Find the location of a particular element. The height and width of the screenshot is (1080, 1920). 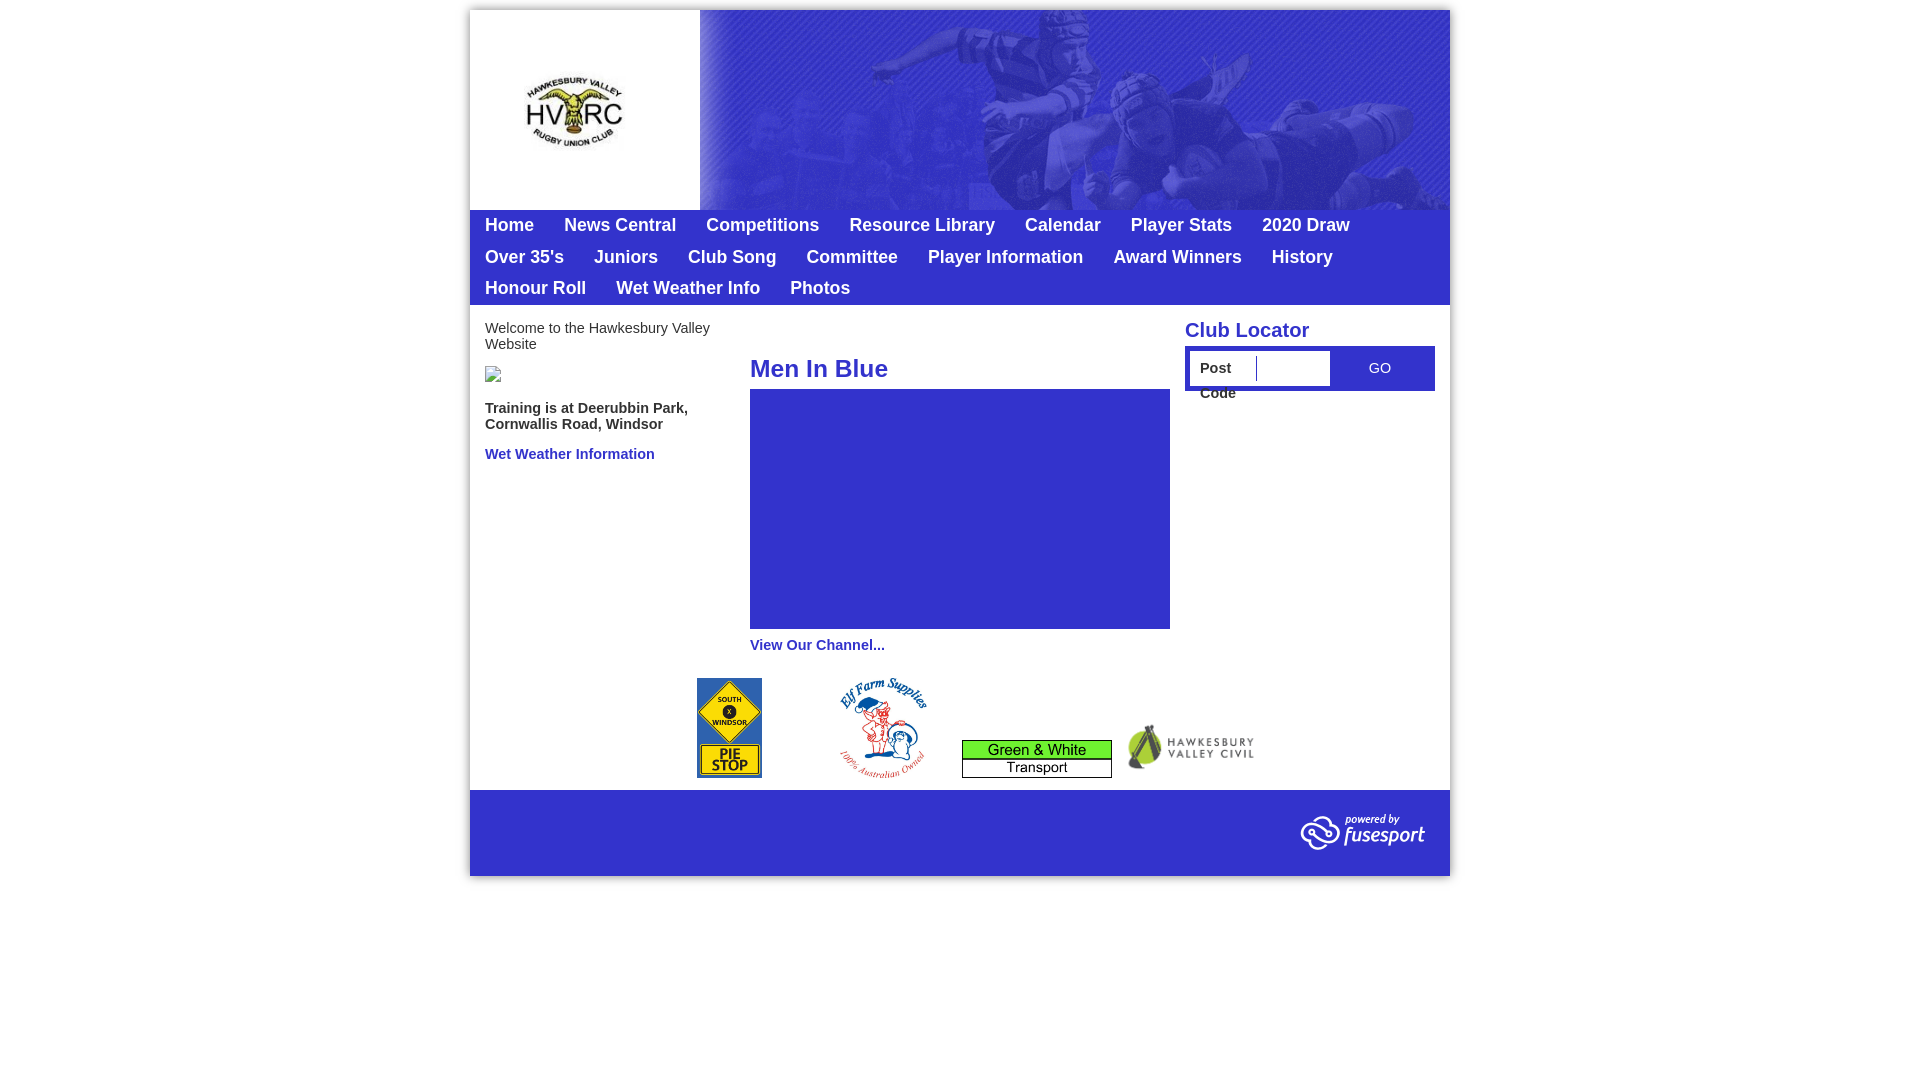

News Central is located at coordinates (620, 226).